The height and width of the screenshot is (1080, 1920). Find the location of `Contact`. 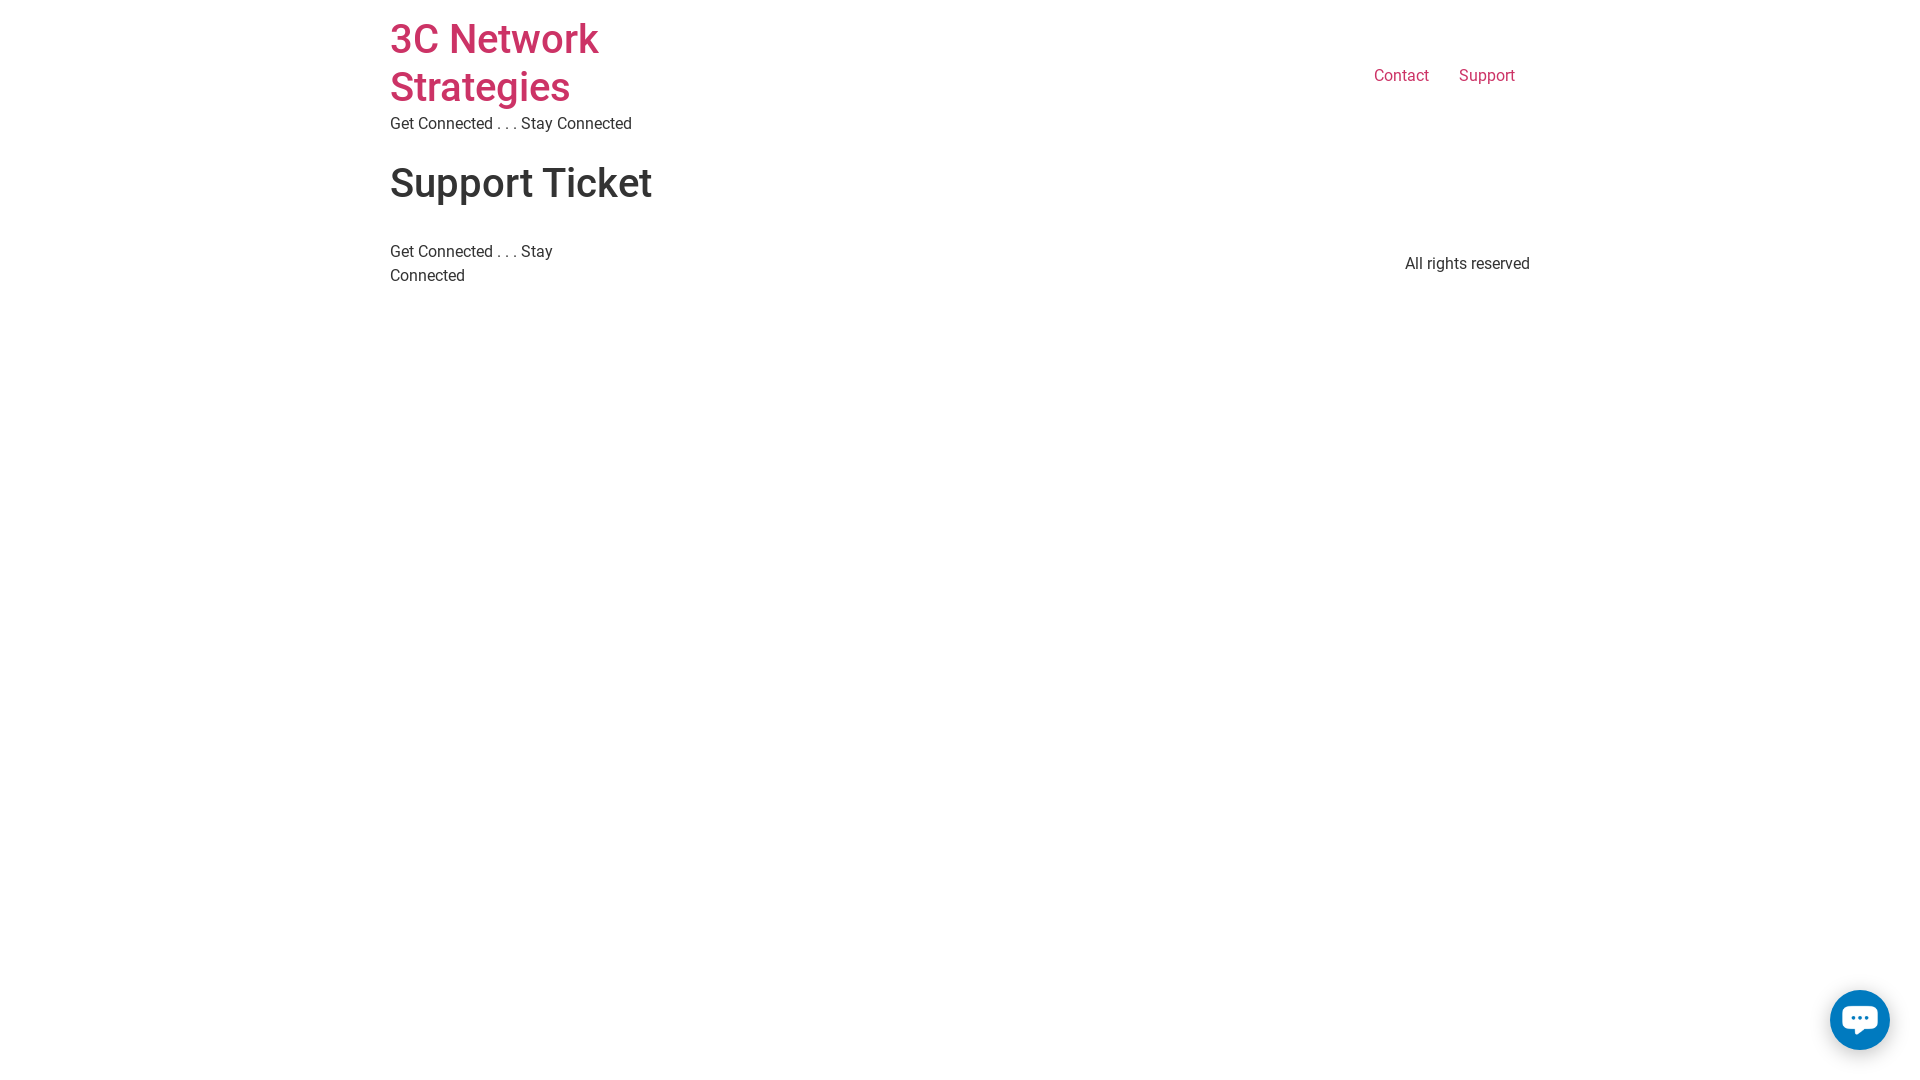

Contact is located at coordinates (1402, 76).